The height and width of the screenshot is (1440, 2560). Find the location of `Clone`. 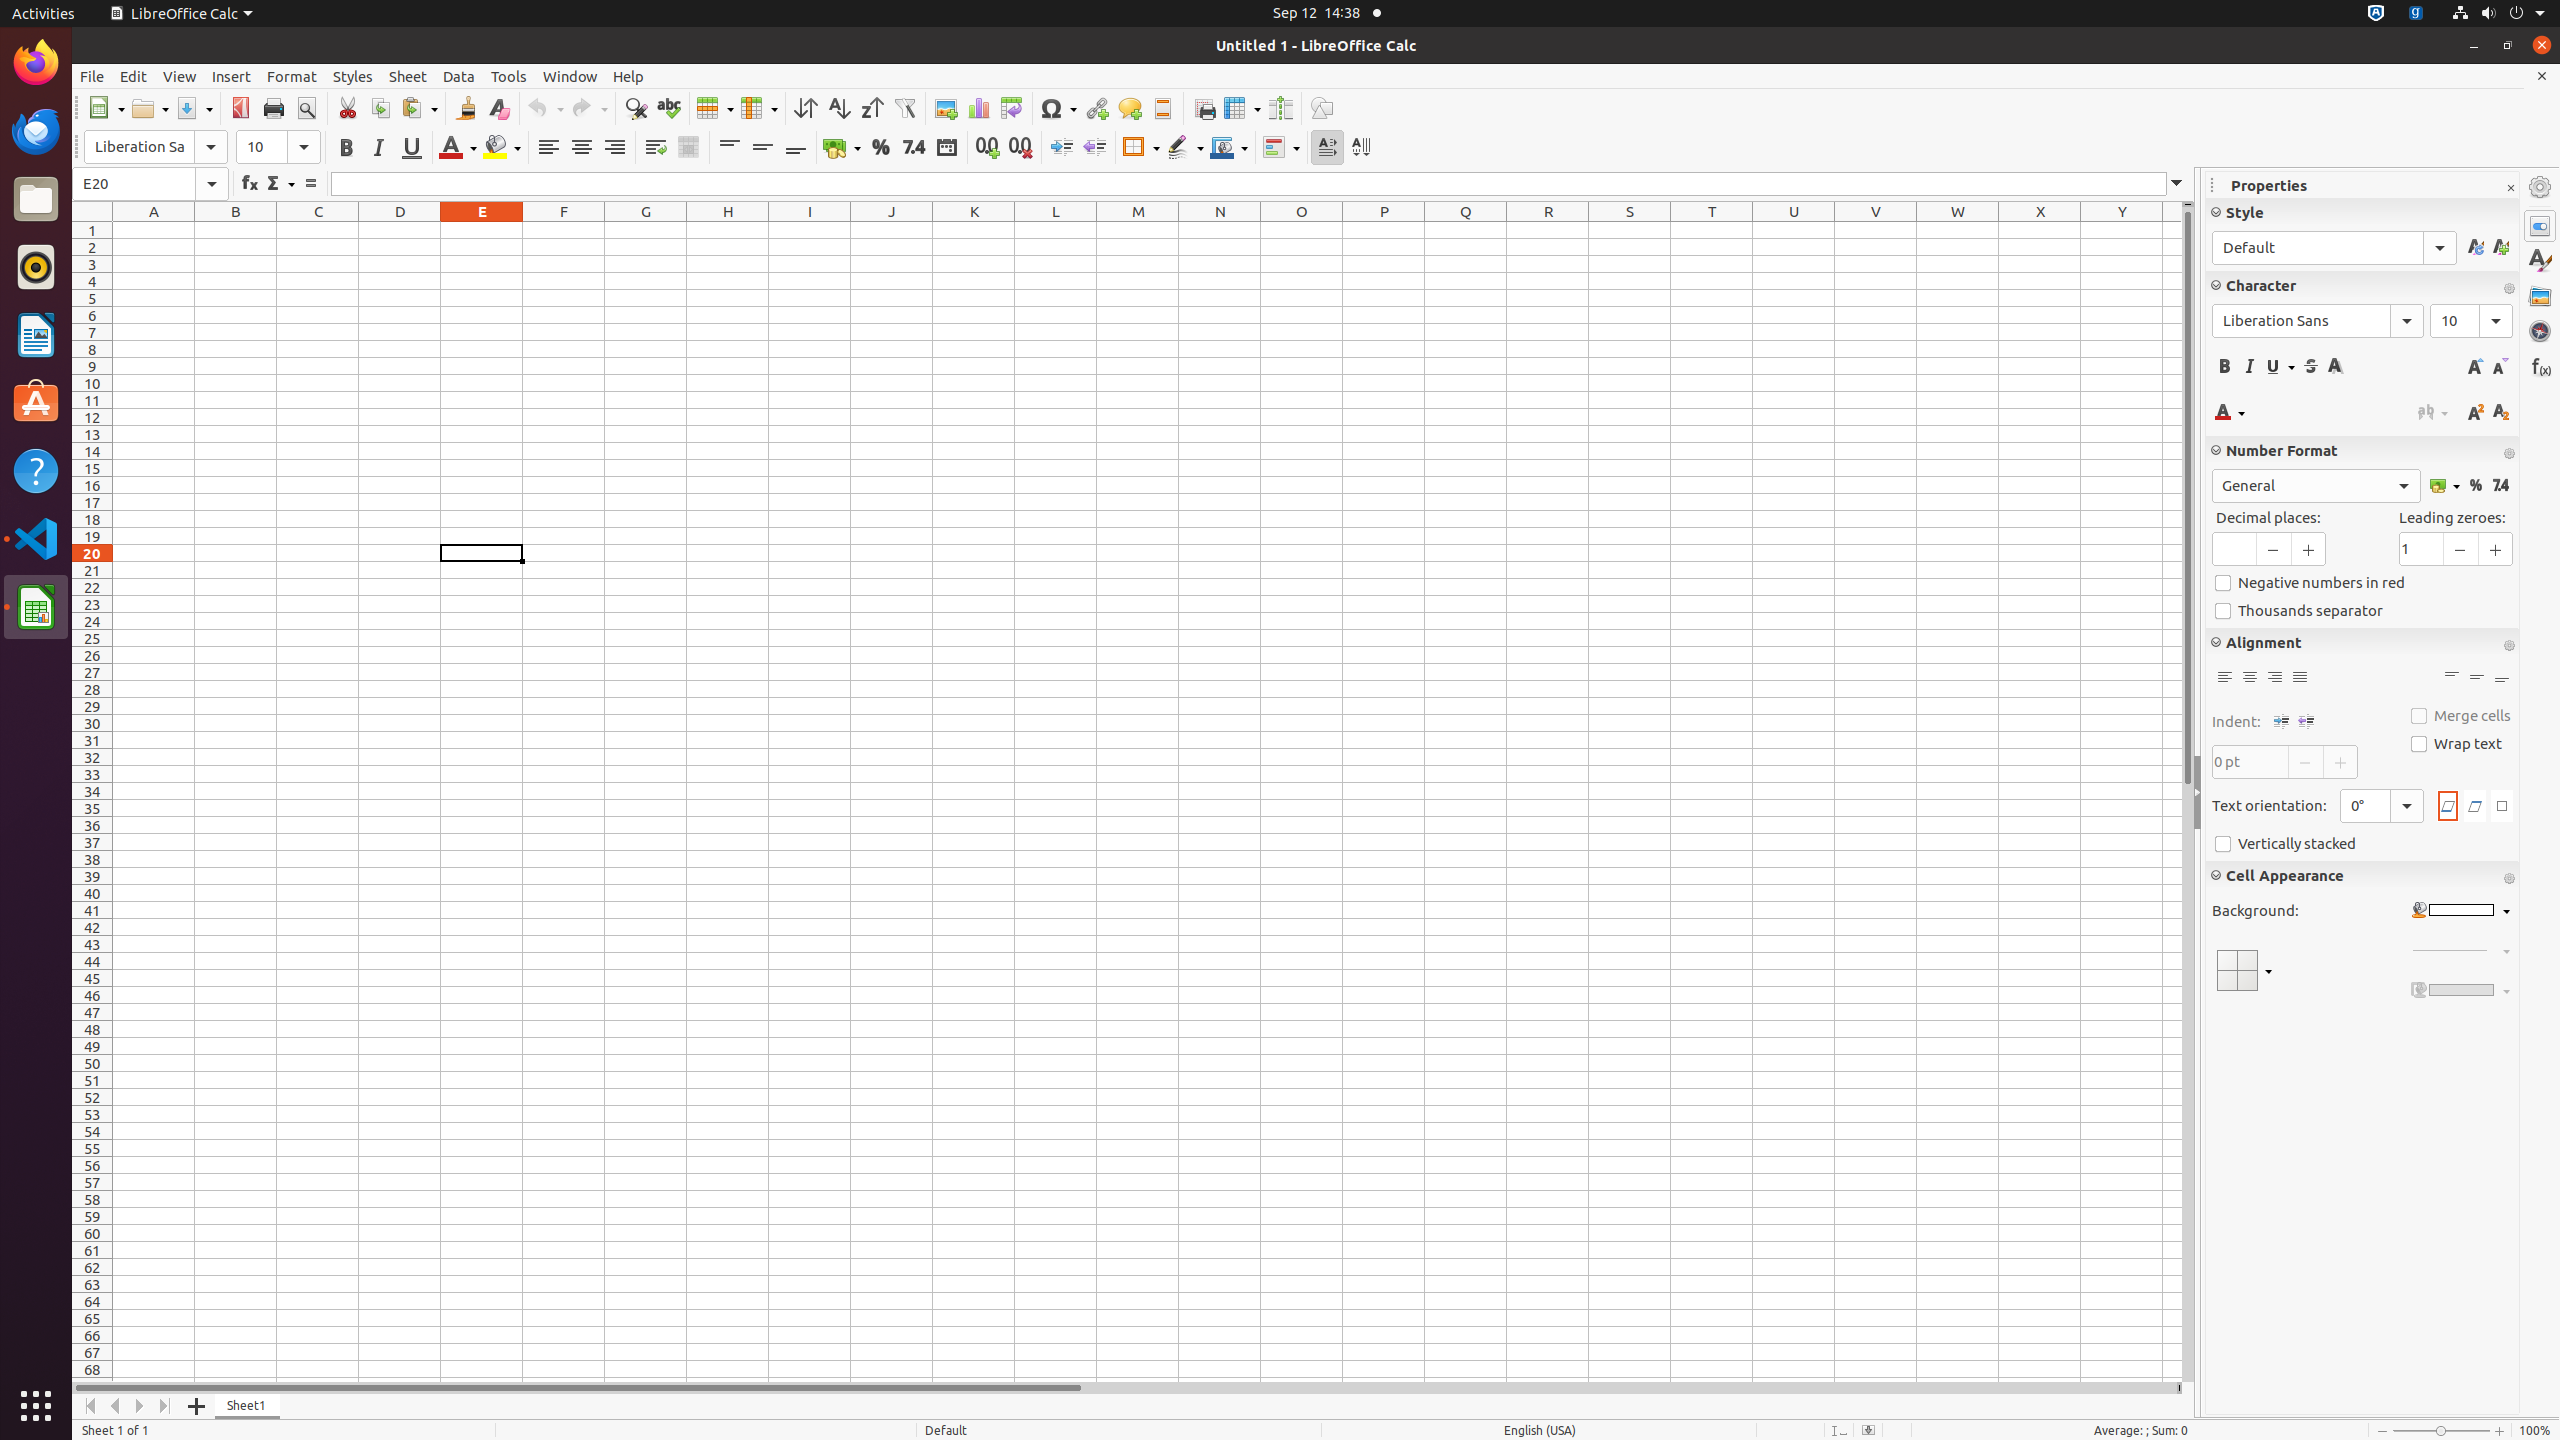

Clone is located at coordinates (466, 108).